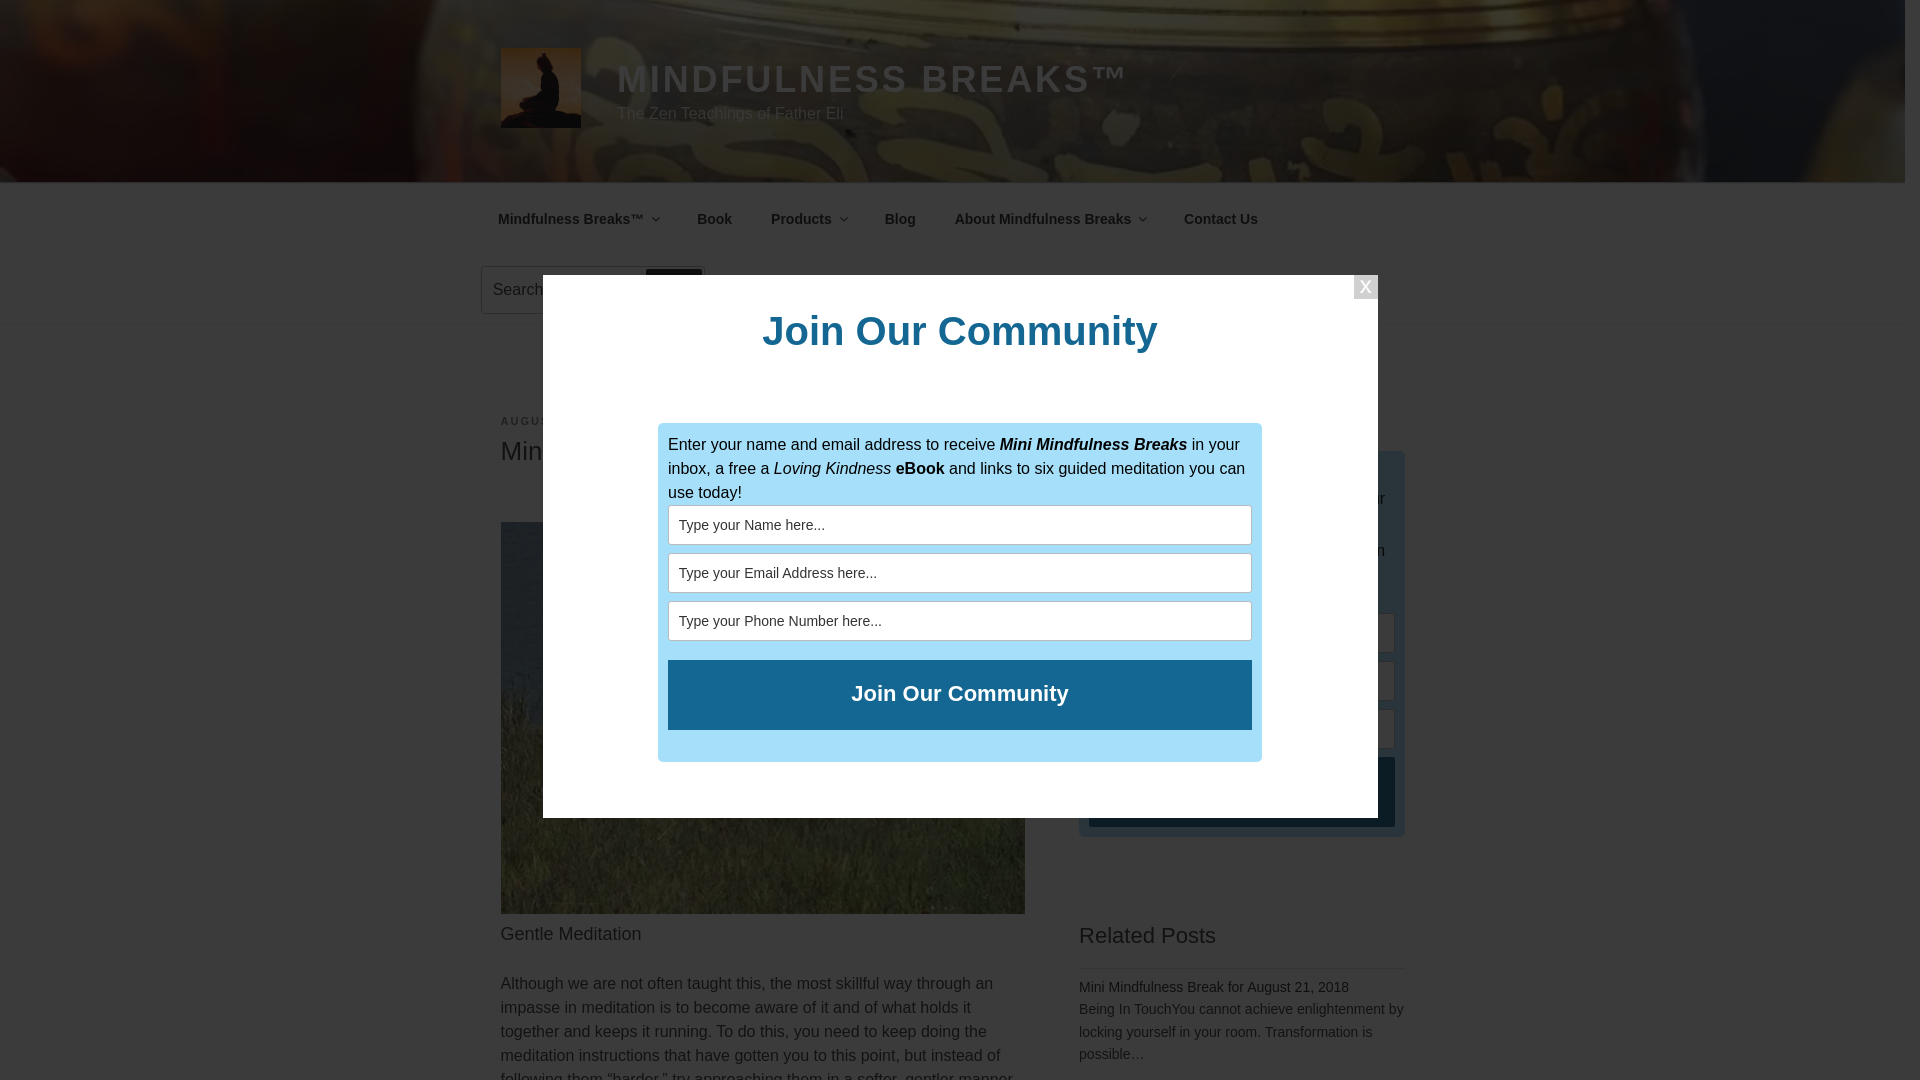 The width and height of the screenshot is (1920, 1080). I want to click on AUGUST 7, 2018, so click(556, 420).